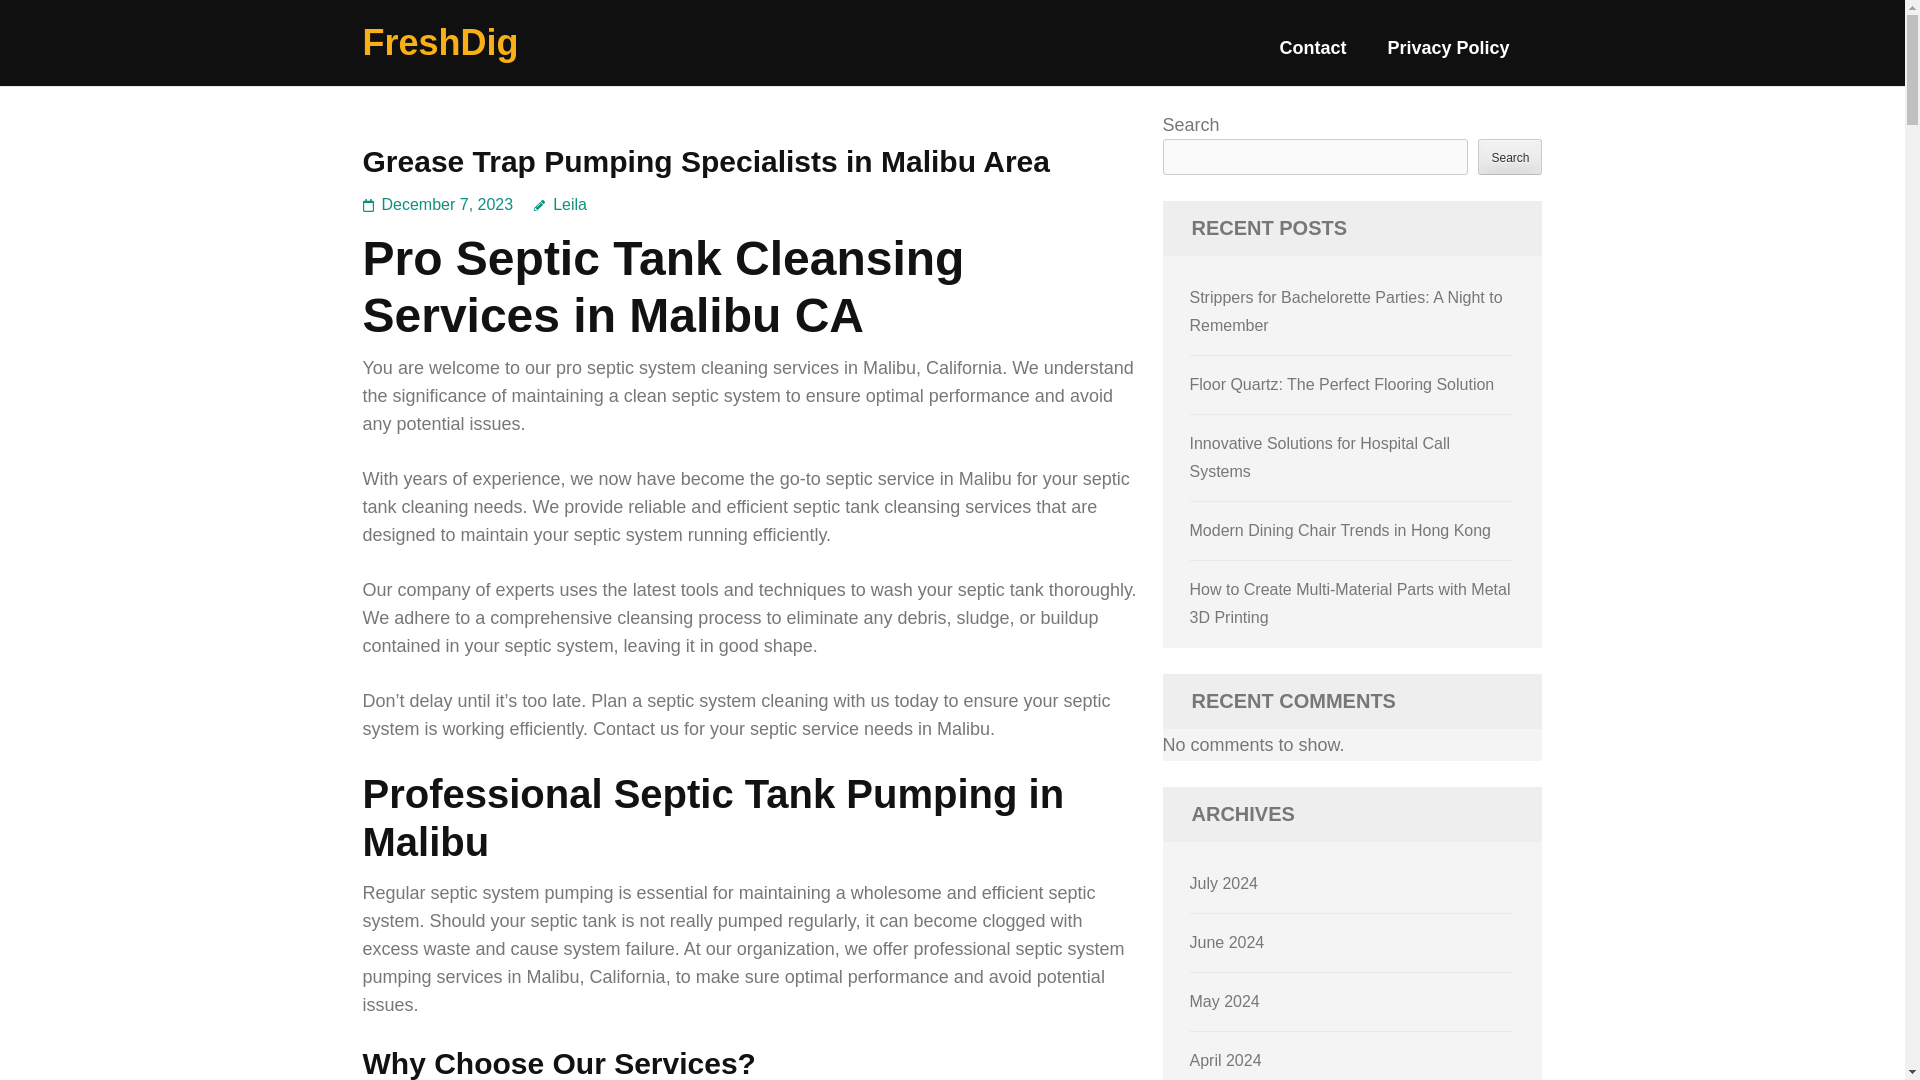 Image resolution: width=1920 pixels, height=1080 pixels. I want to click on Leila, so click(560, 204).